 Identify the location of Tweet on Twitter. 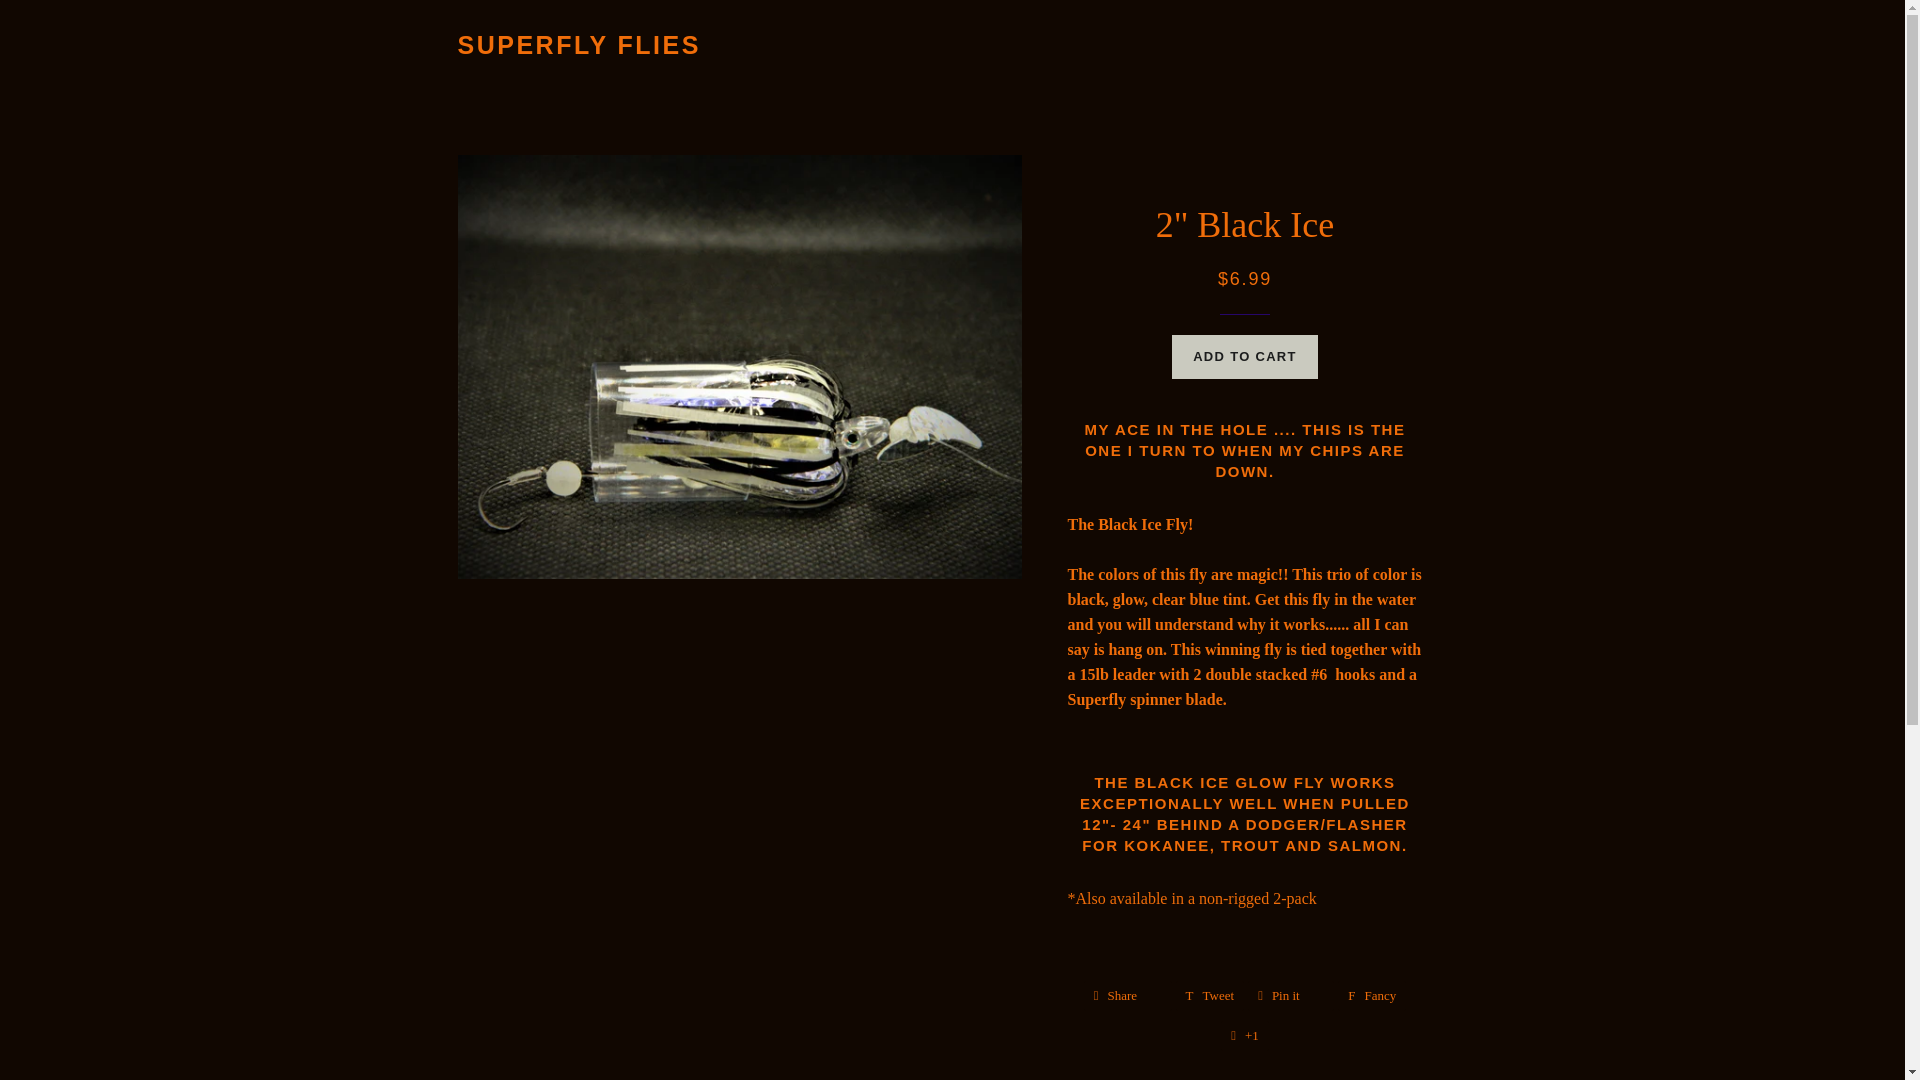
(1210, 995).